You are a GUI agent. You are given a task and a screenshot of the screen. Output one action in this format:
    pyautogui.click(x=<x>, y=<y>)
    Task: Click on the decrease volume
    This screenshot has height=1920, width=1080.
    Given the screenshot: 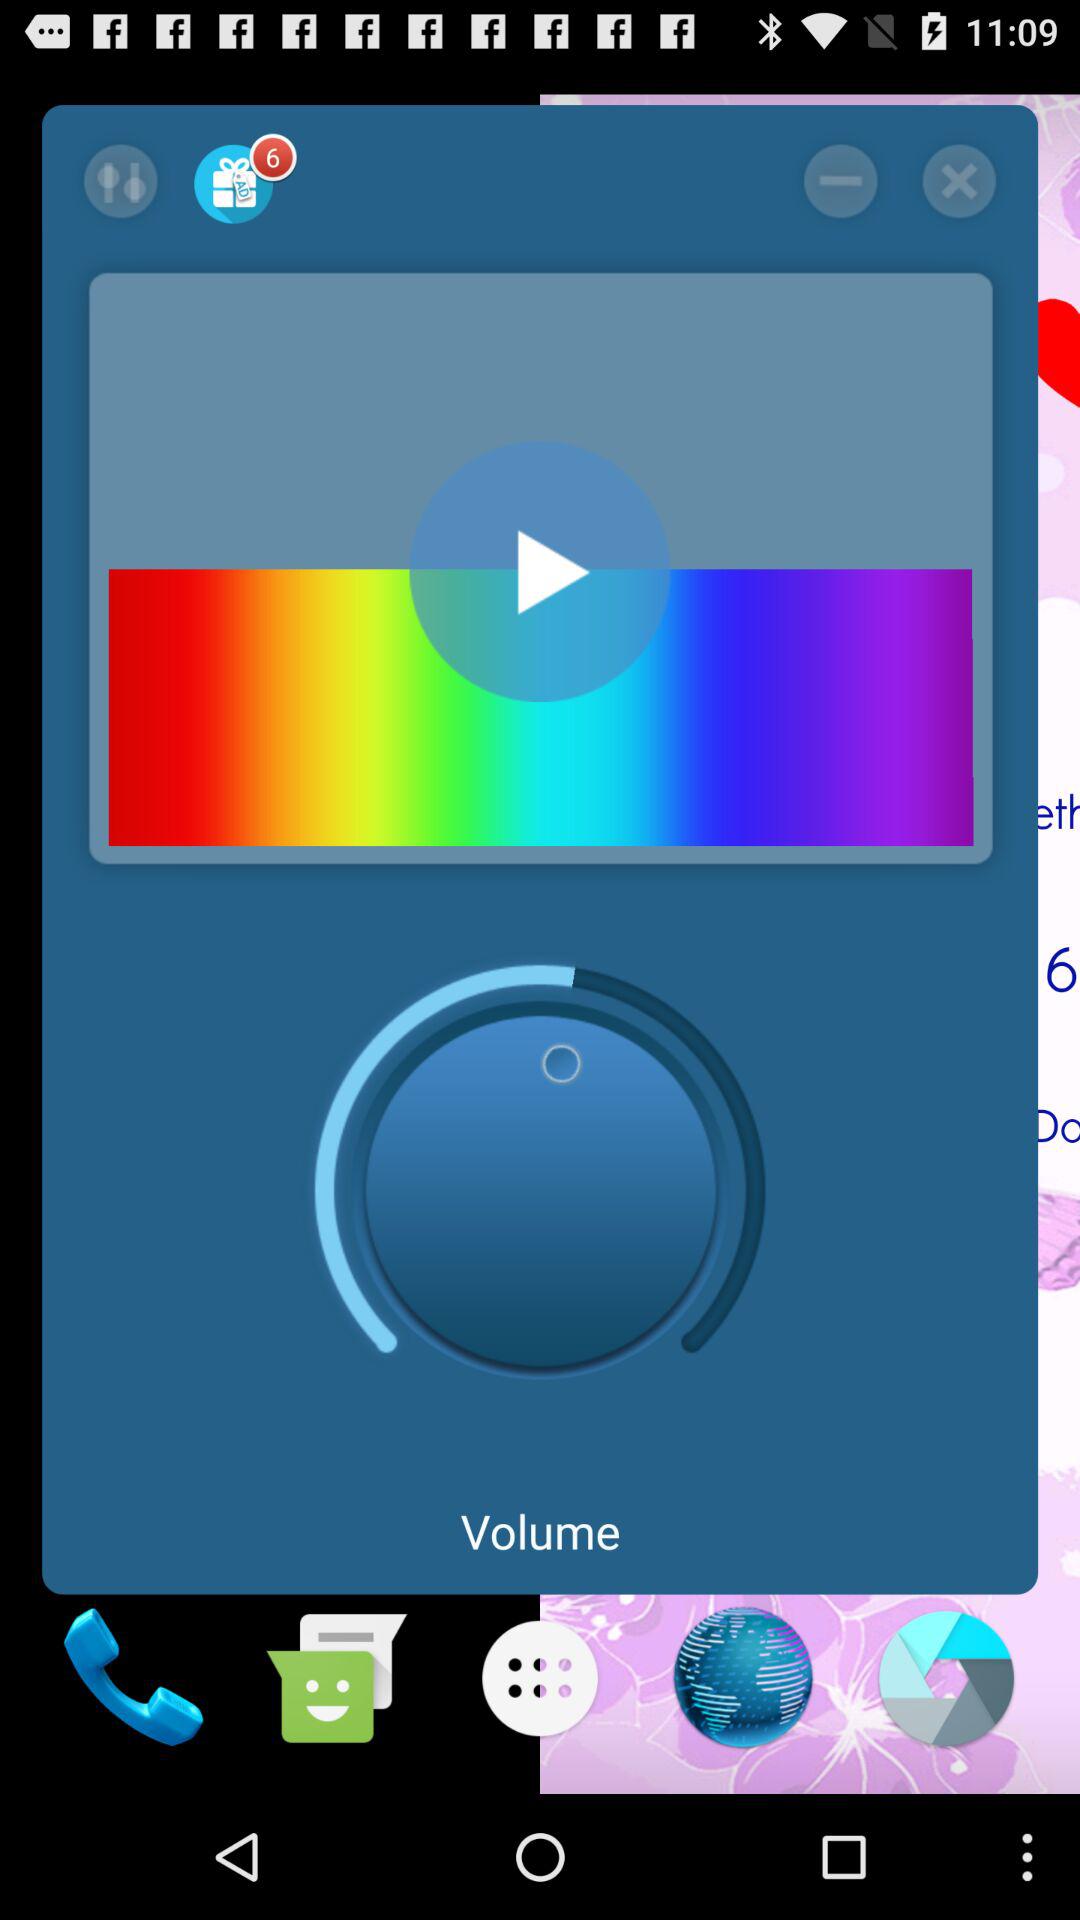 What is the action you would take?
    pyautogui.click(x=840, y=181)
    